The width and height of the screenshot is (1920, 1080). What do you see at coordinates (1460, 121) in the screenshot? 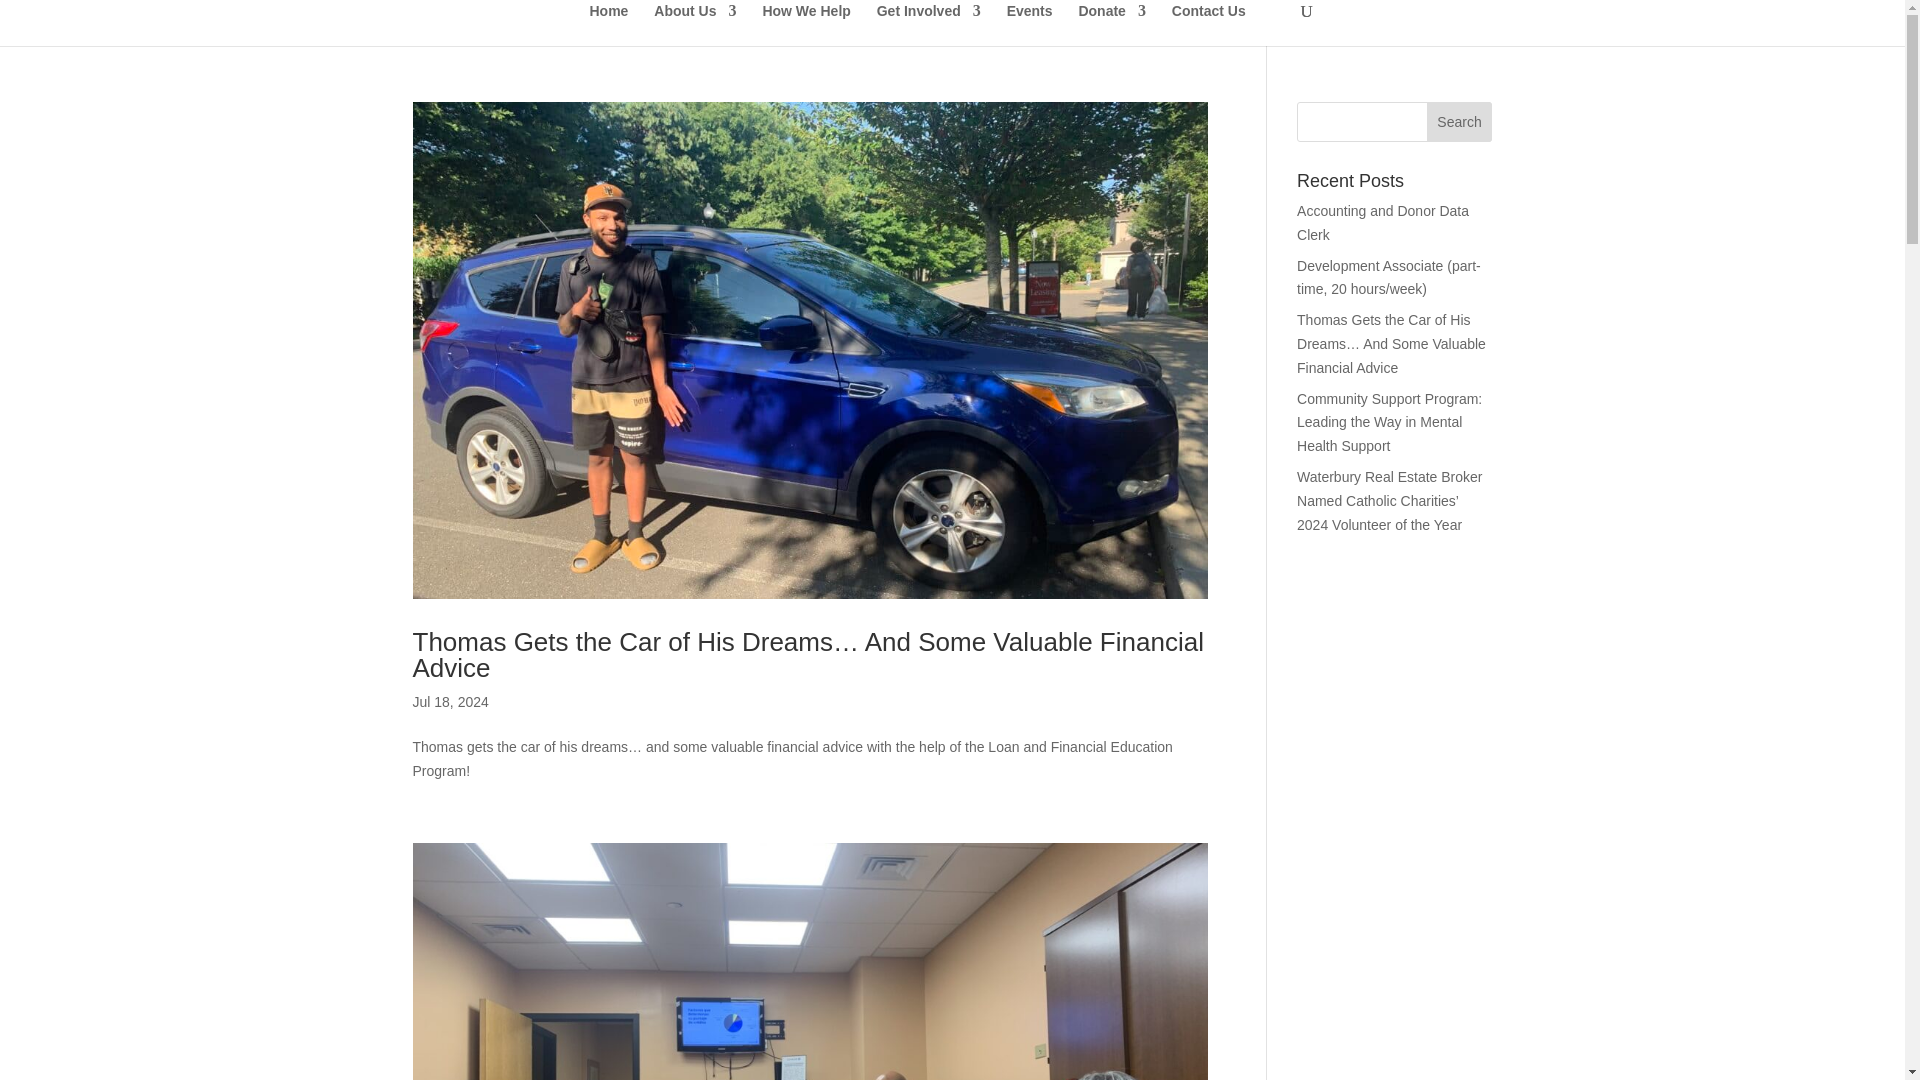
I see `Search` at bounding box center [1460, 121].